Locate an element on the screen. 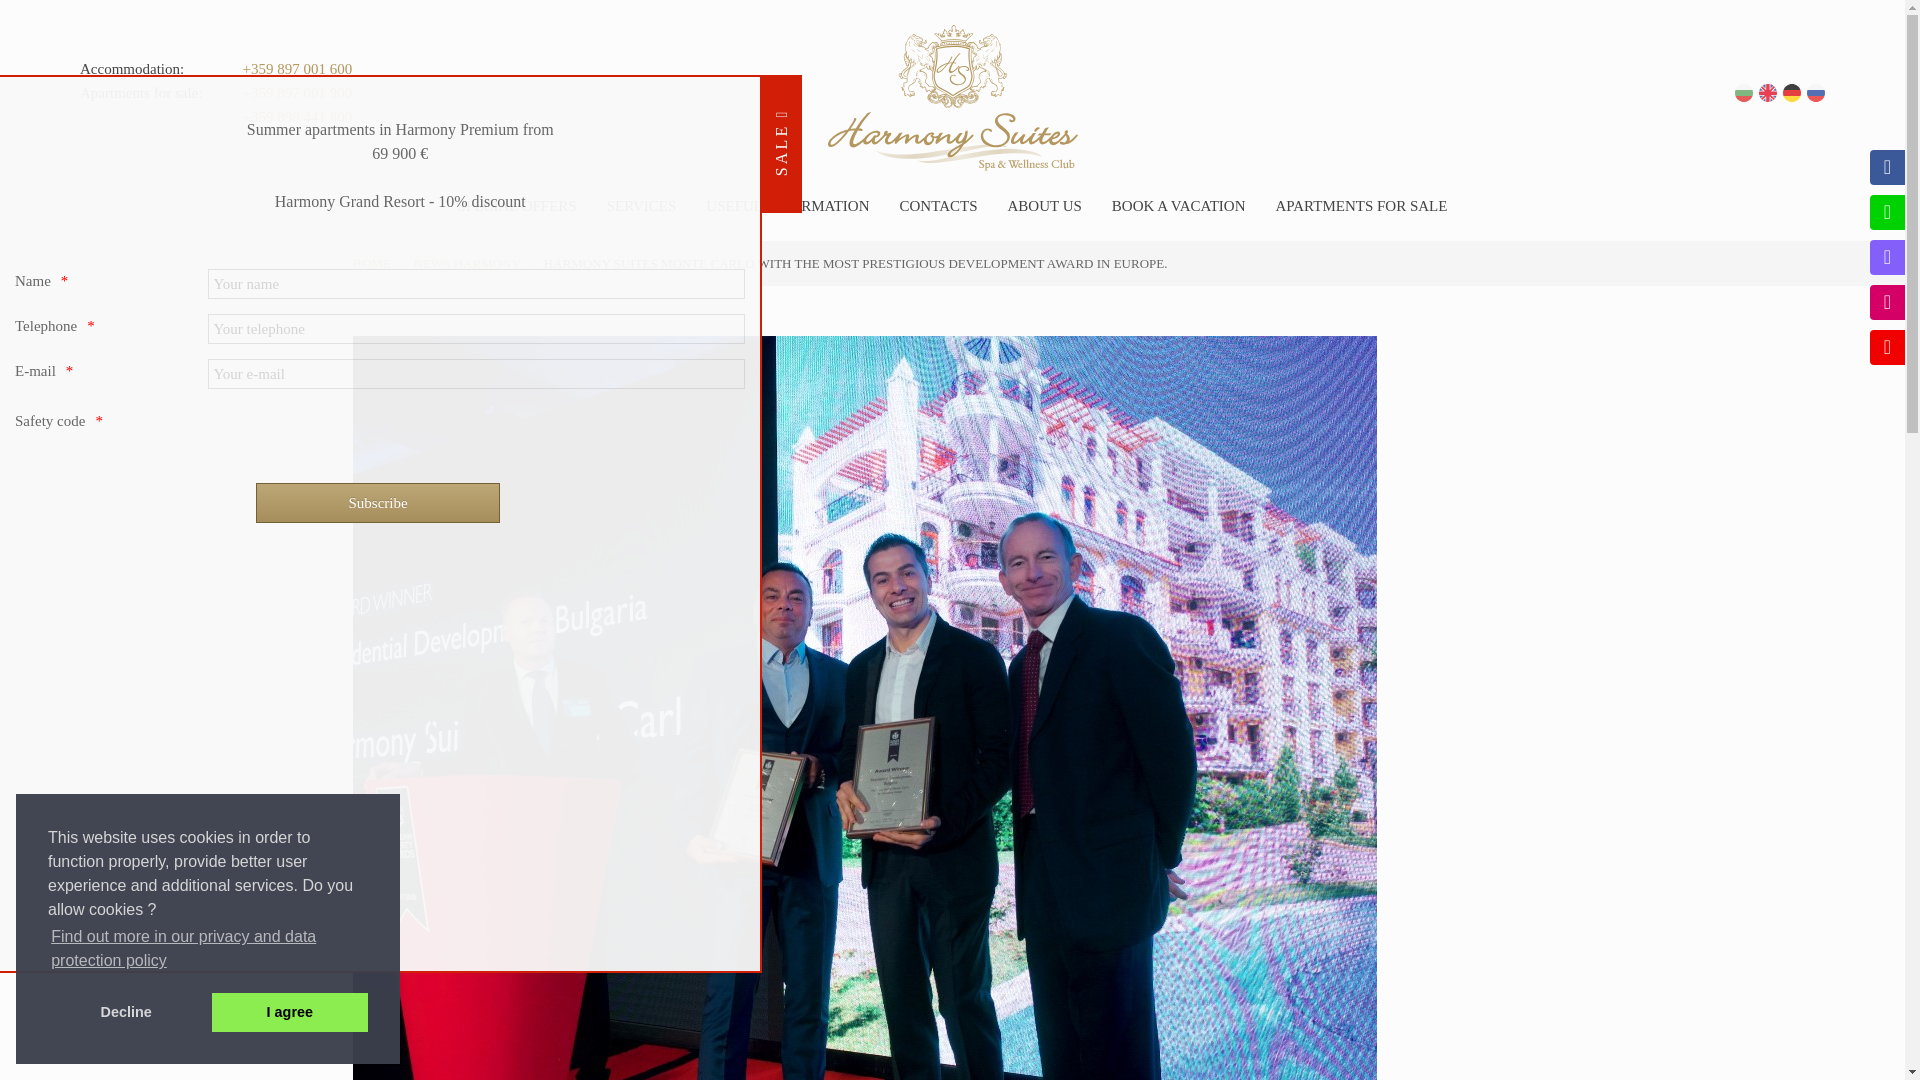 The height and width of the screenshot is (1080, 1920). Subscribe is located at coordinates (377, 502).